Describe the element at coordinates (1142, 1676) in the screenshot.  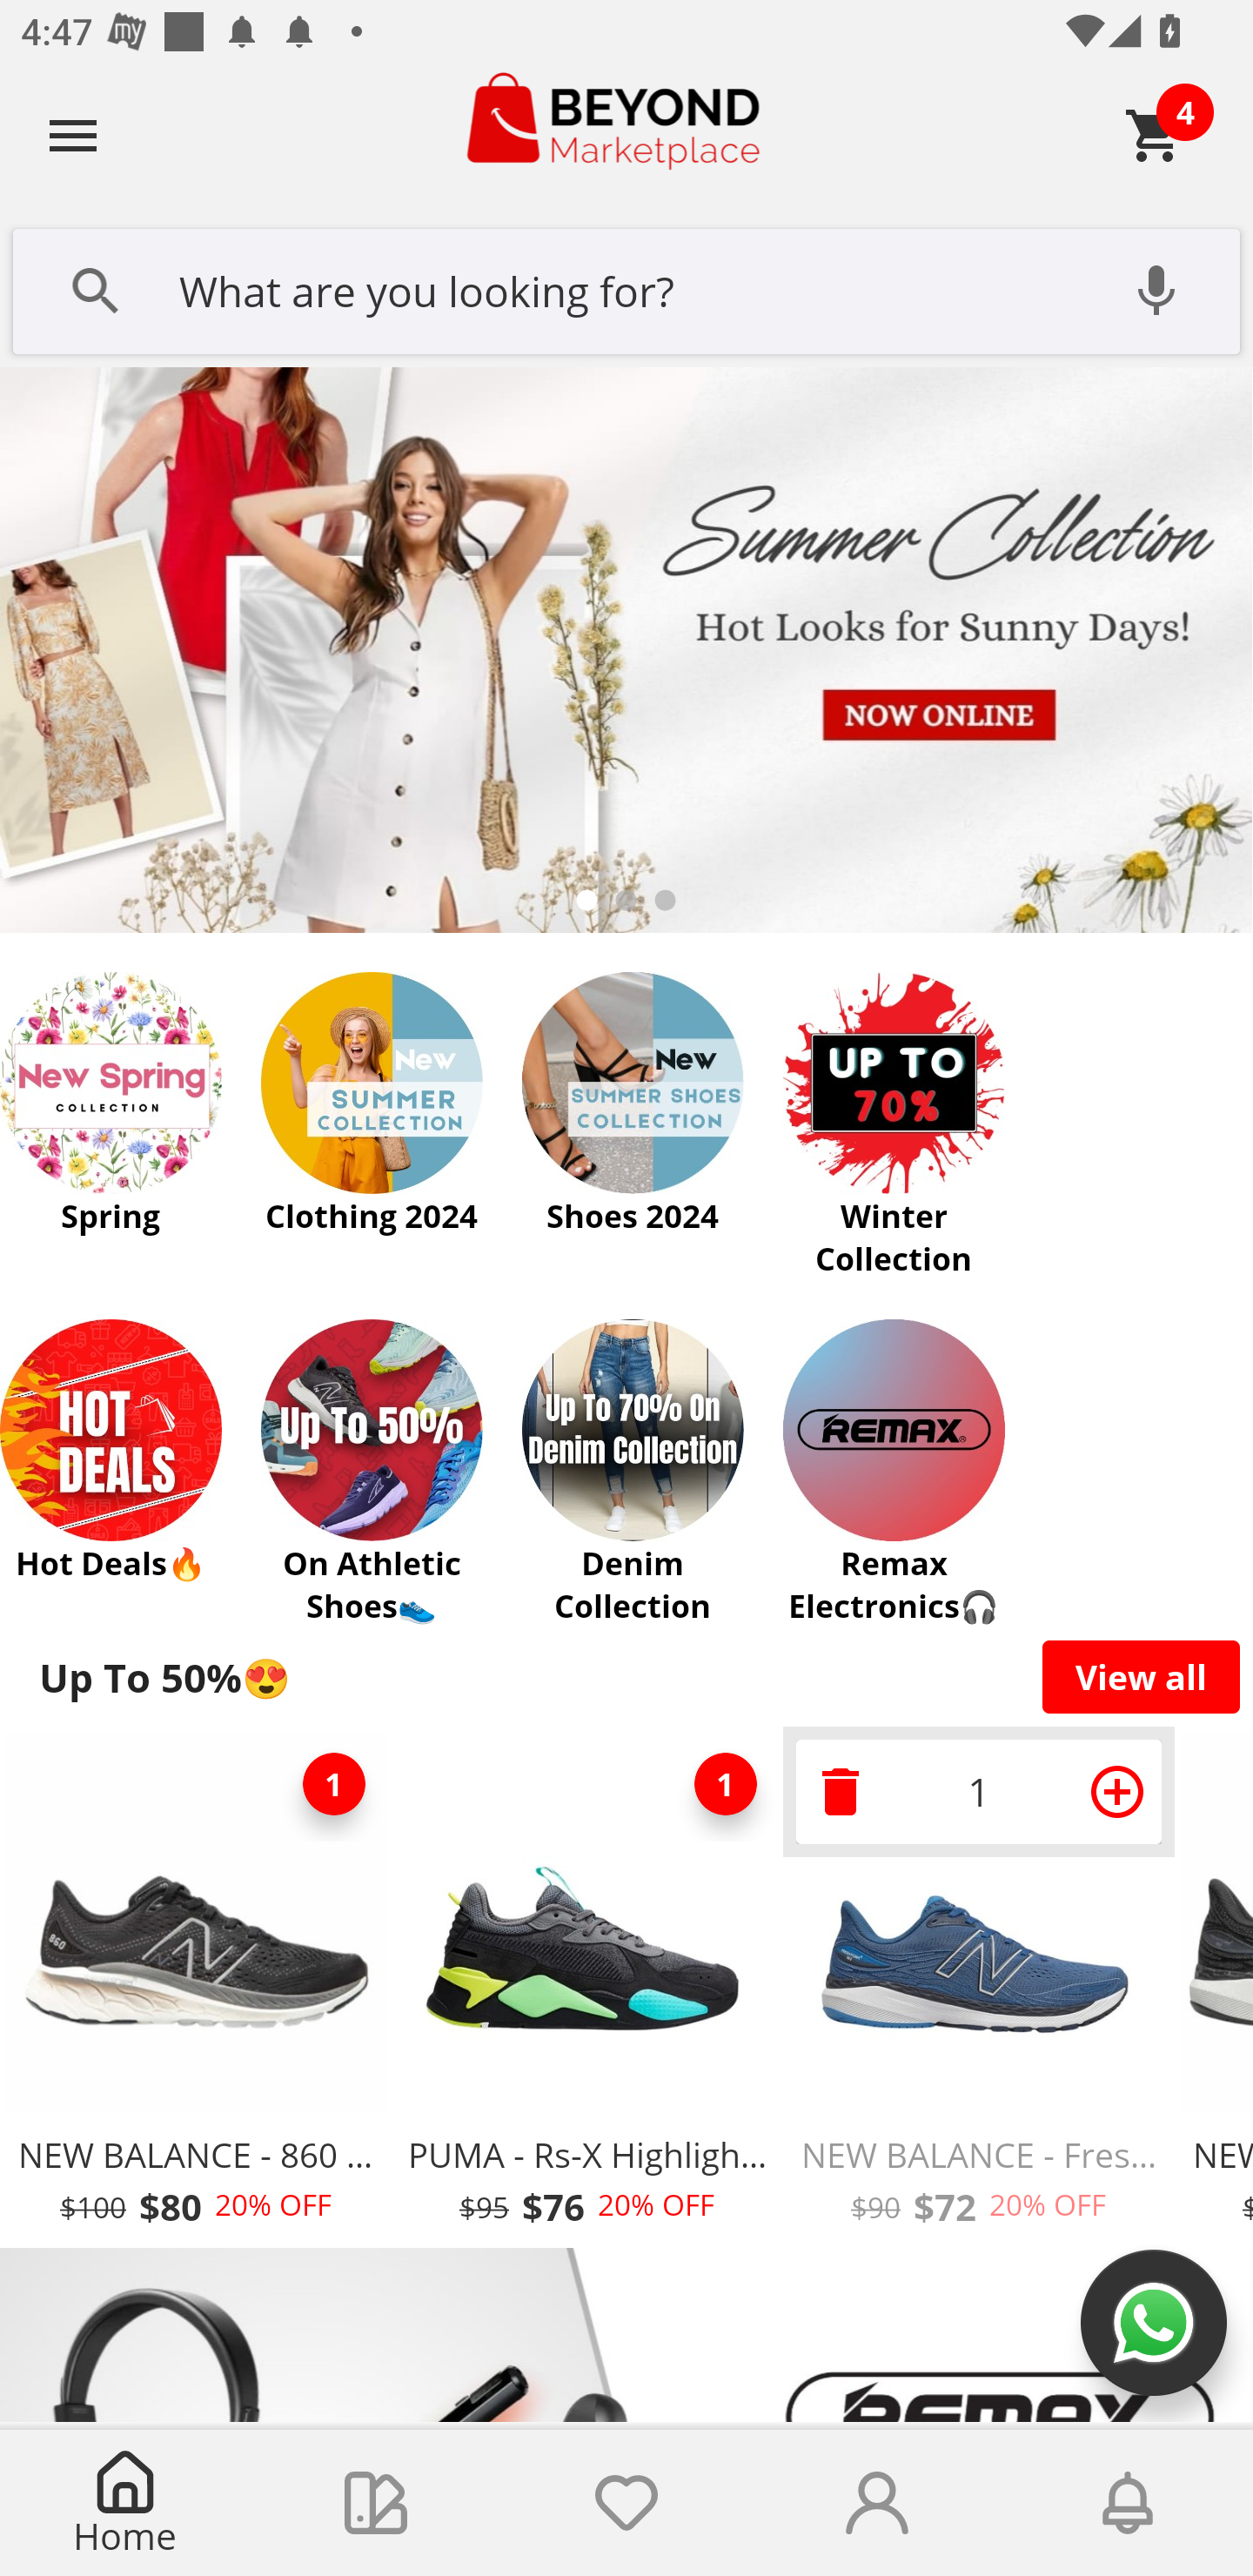
I see `View all` at that location.